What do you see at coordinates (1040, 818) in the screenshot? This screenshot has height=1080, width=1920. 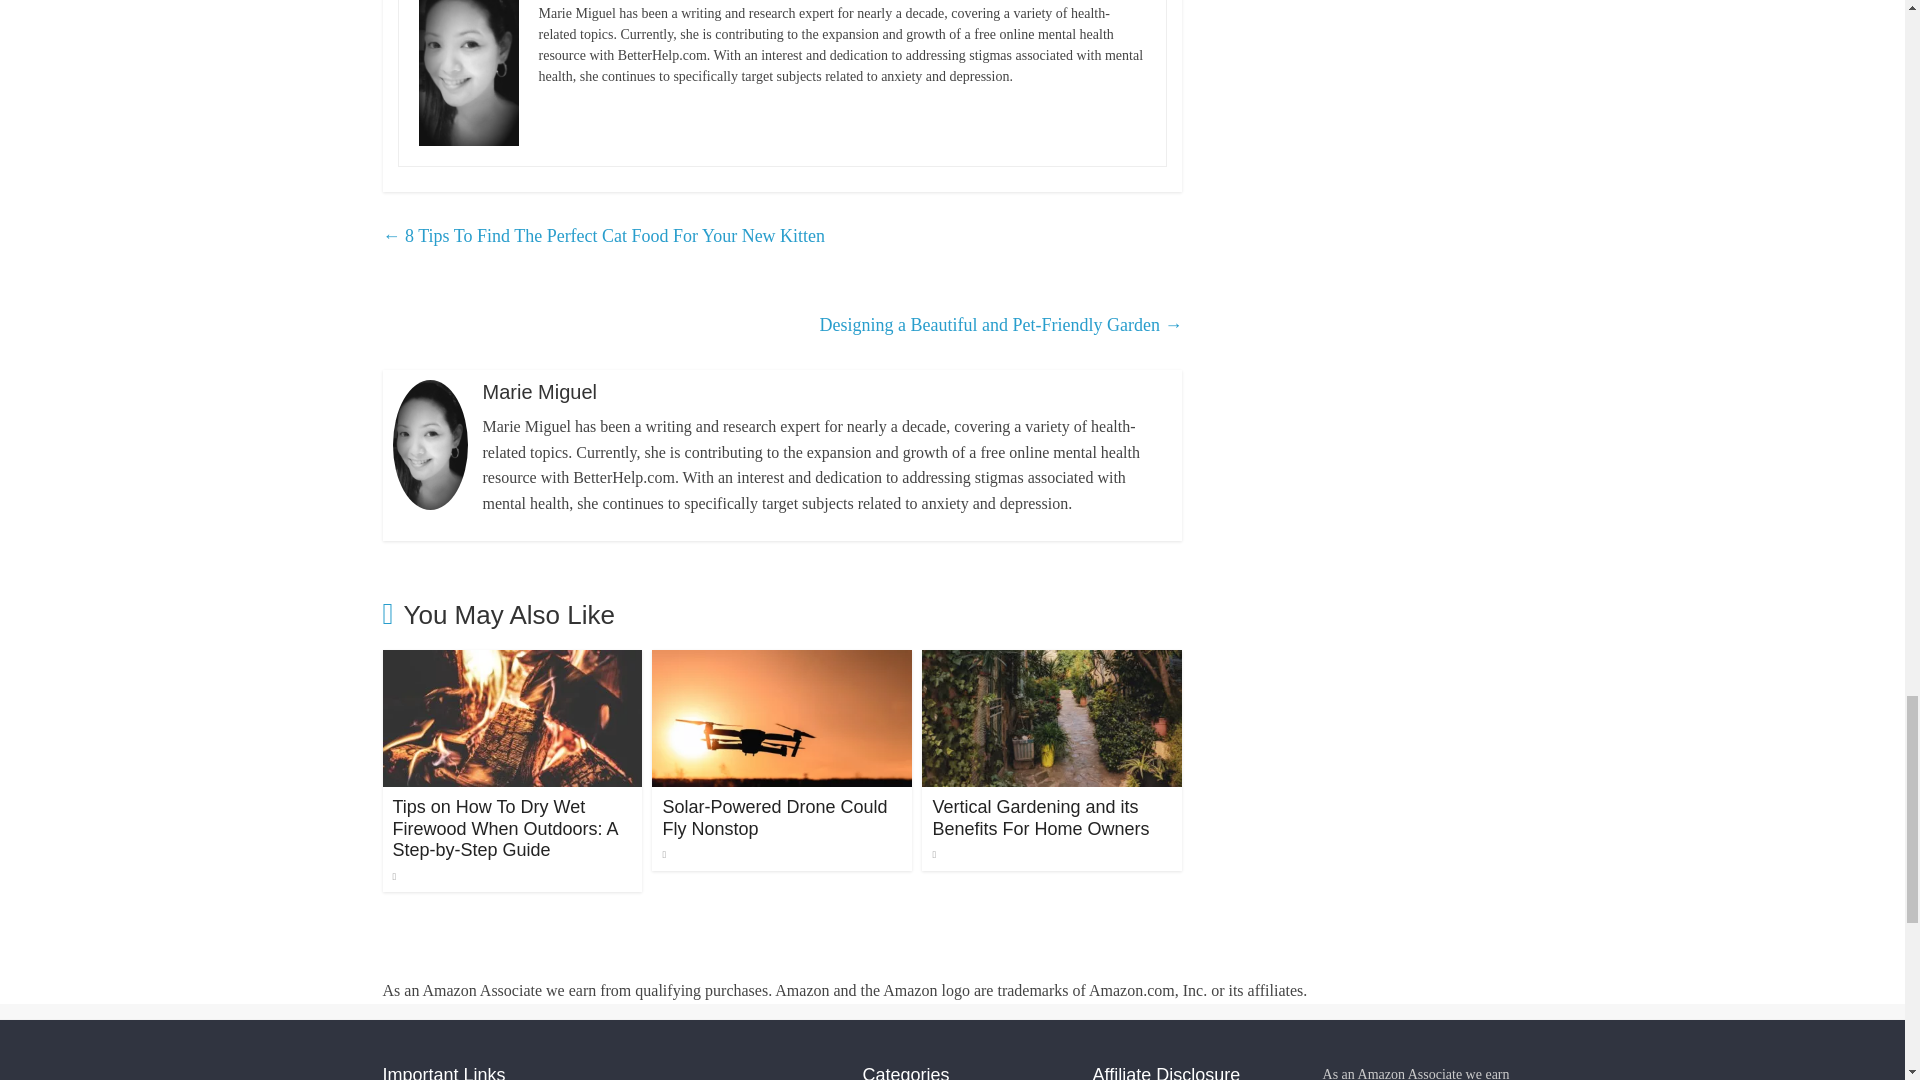 I see `Vertical Gardening and its Benefits For Home Owners` at bounding box center [1040, 818].